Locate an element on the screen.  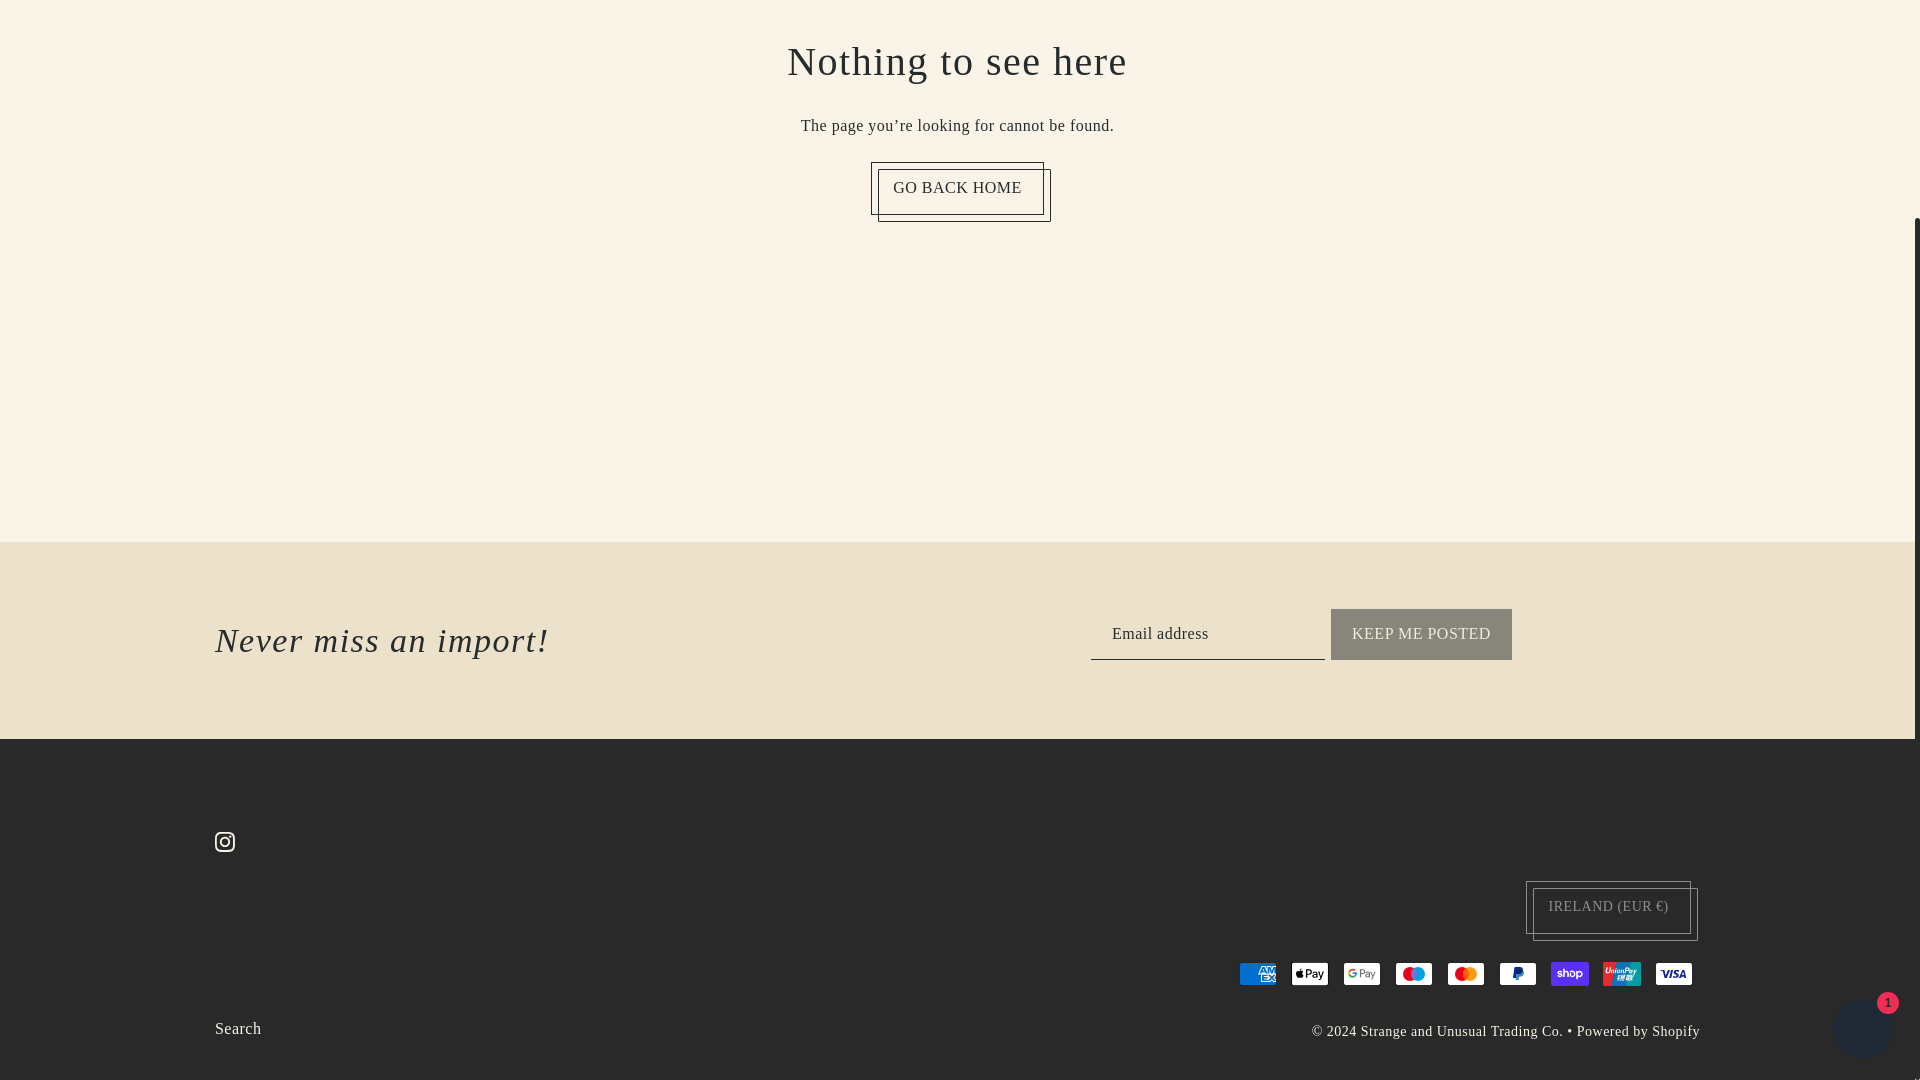
Google Pay is located at coordinates (1361, 974).